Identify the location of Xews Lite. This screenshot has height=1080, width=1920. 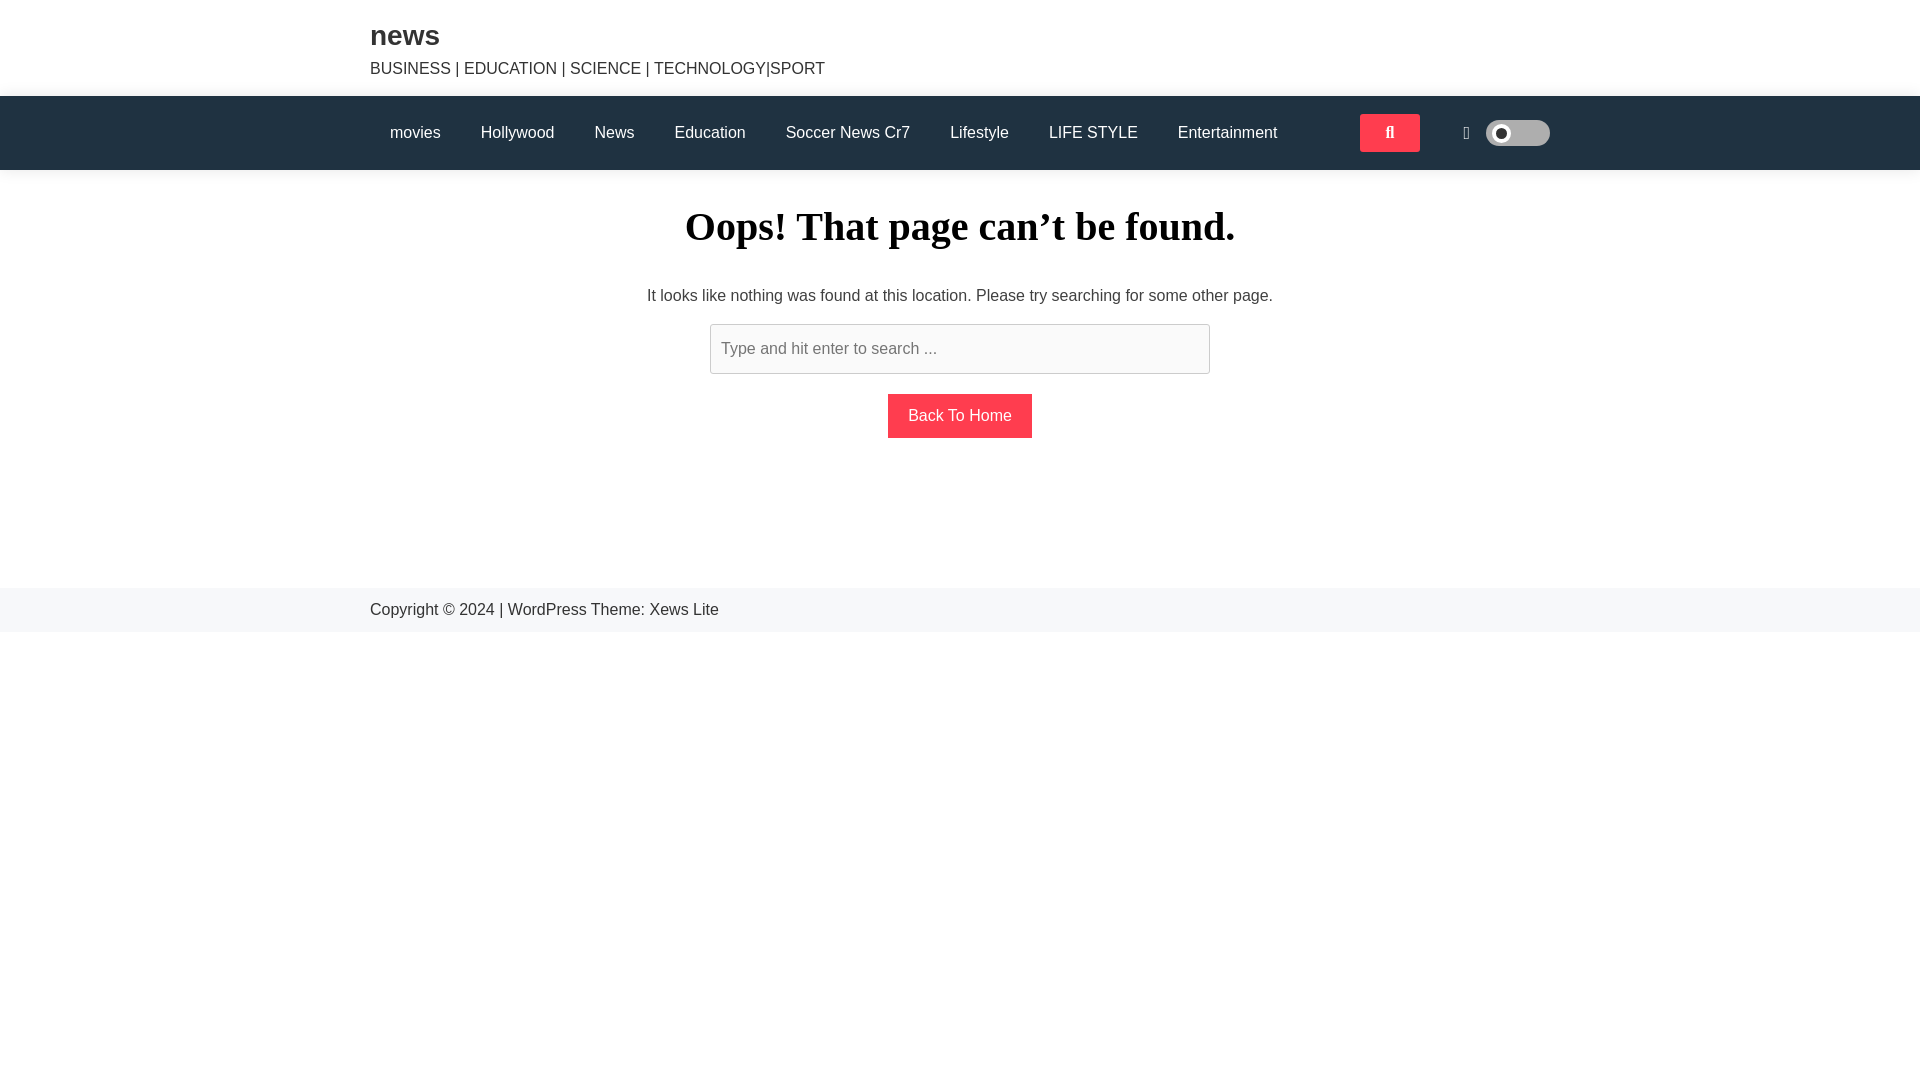
(684, 608).